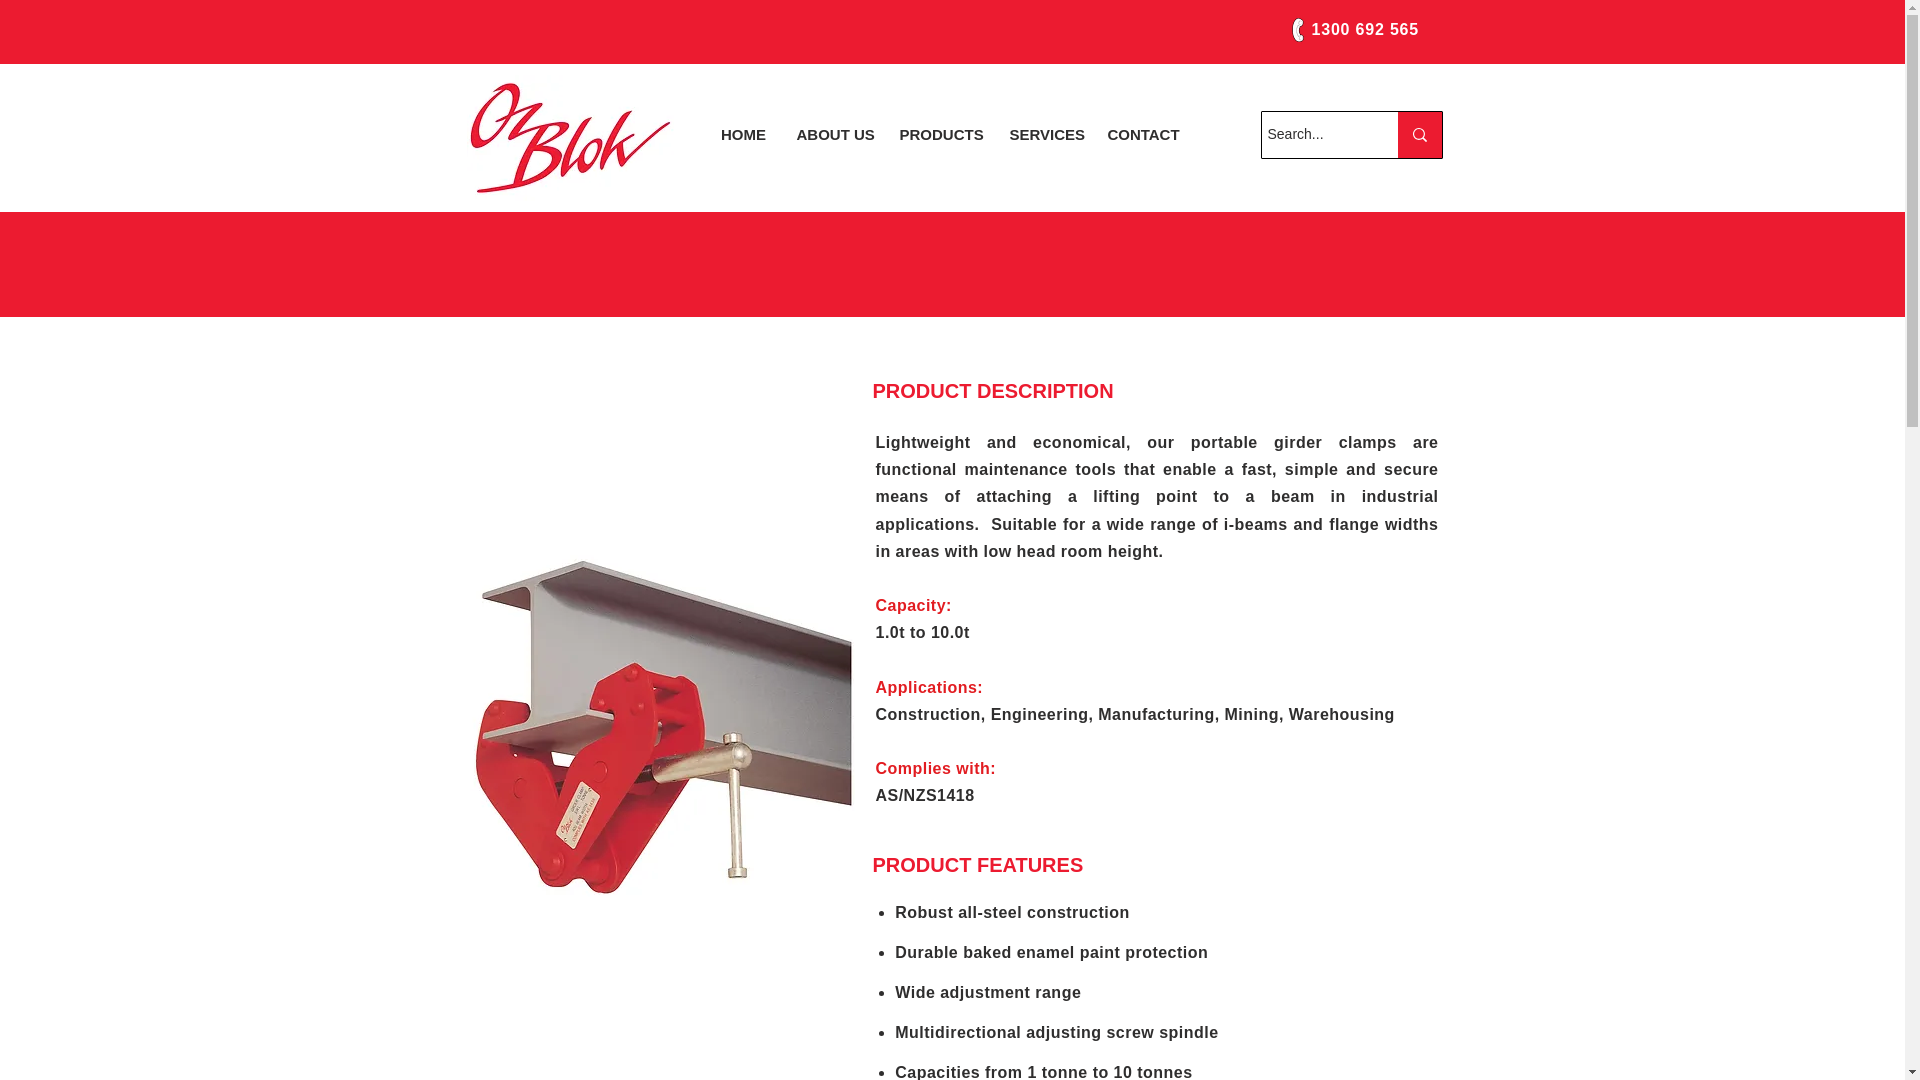  I want to click on HOME, so click(744, 134).